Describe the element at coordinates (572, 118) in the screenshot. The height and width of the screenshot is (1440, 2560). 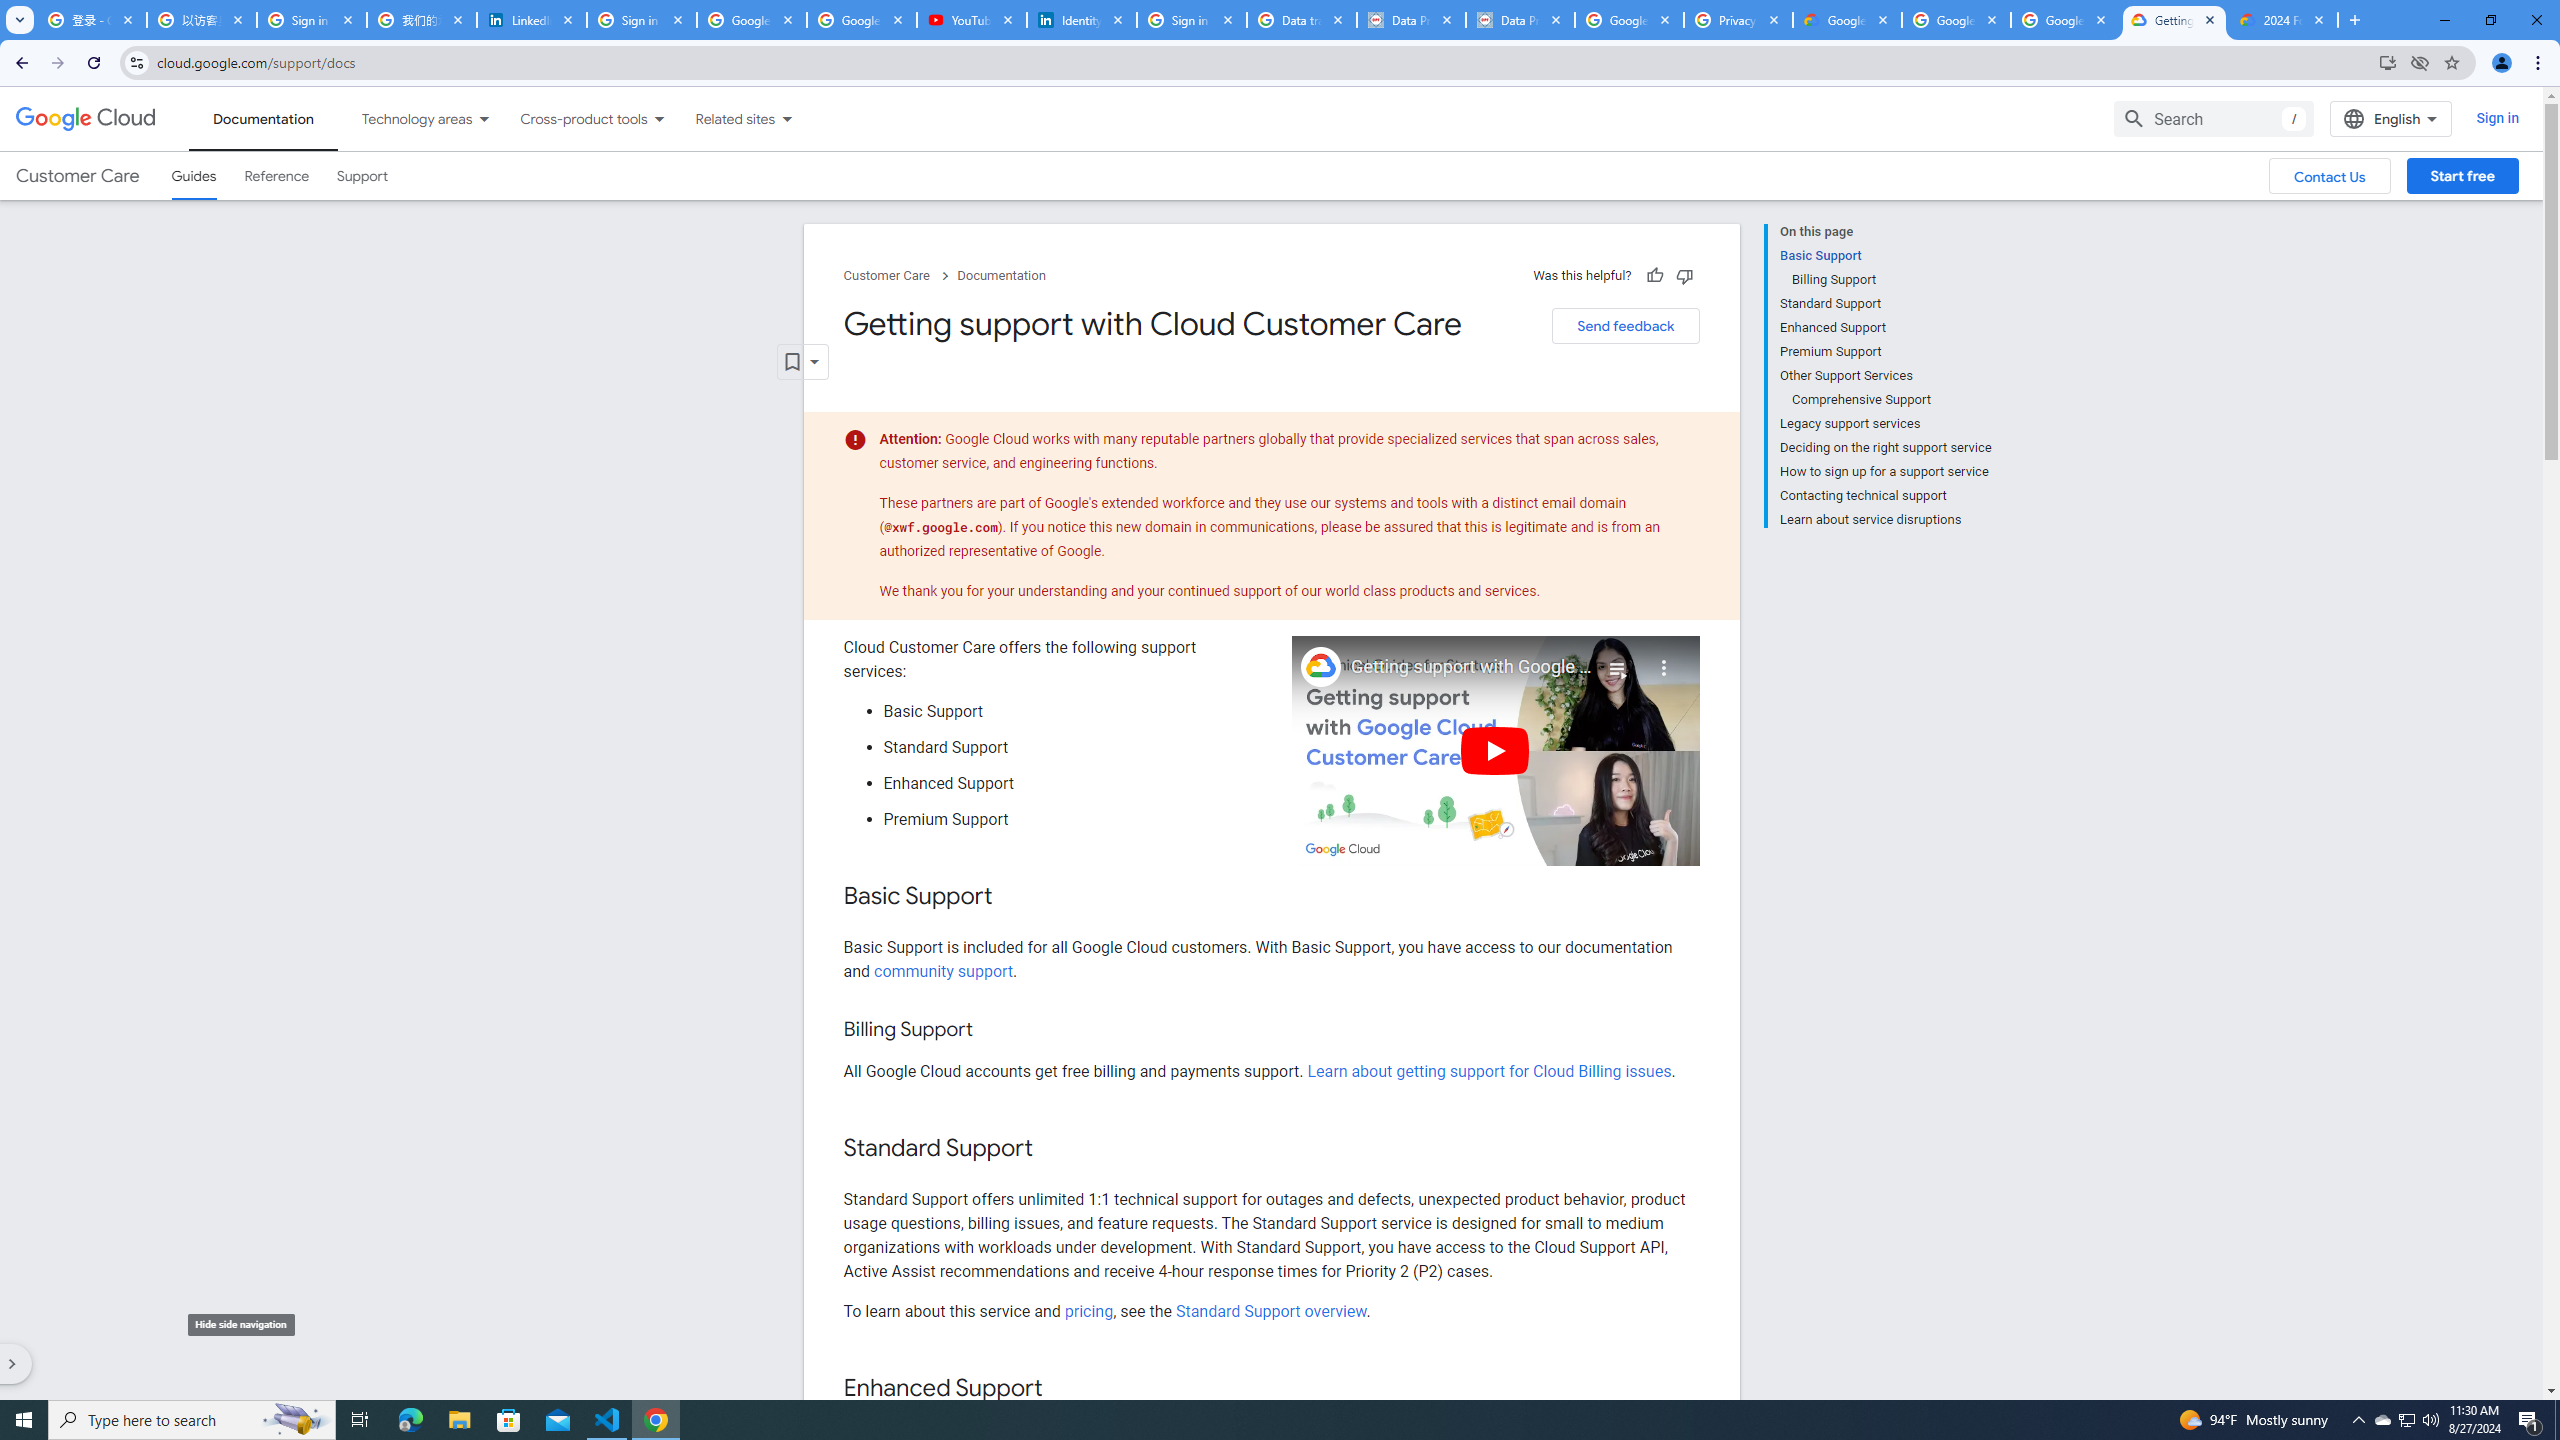
I see `Cross-product tools` at that location.